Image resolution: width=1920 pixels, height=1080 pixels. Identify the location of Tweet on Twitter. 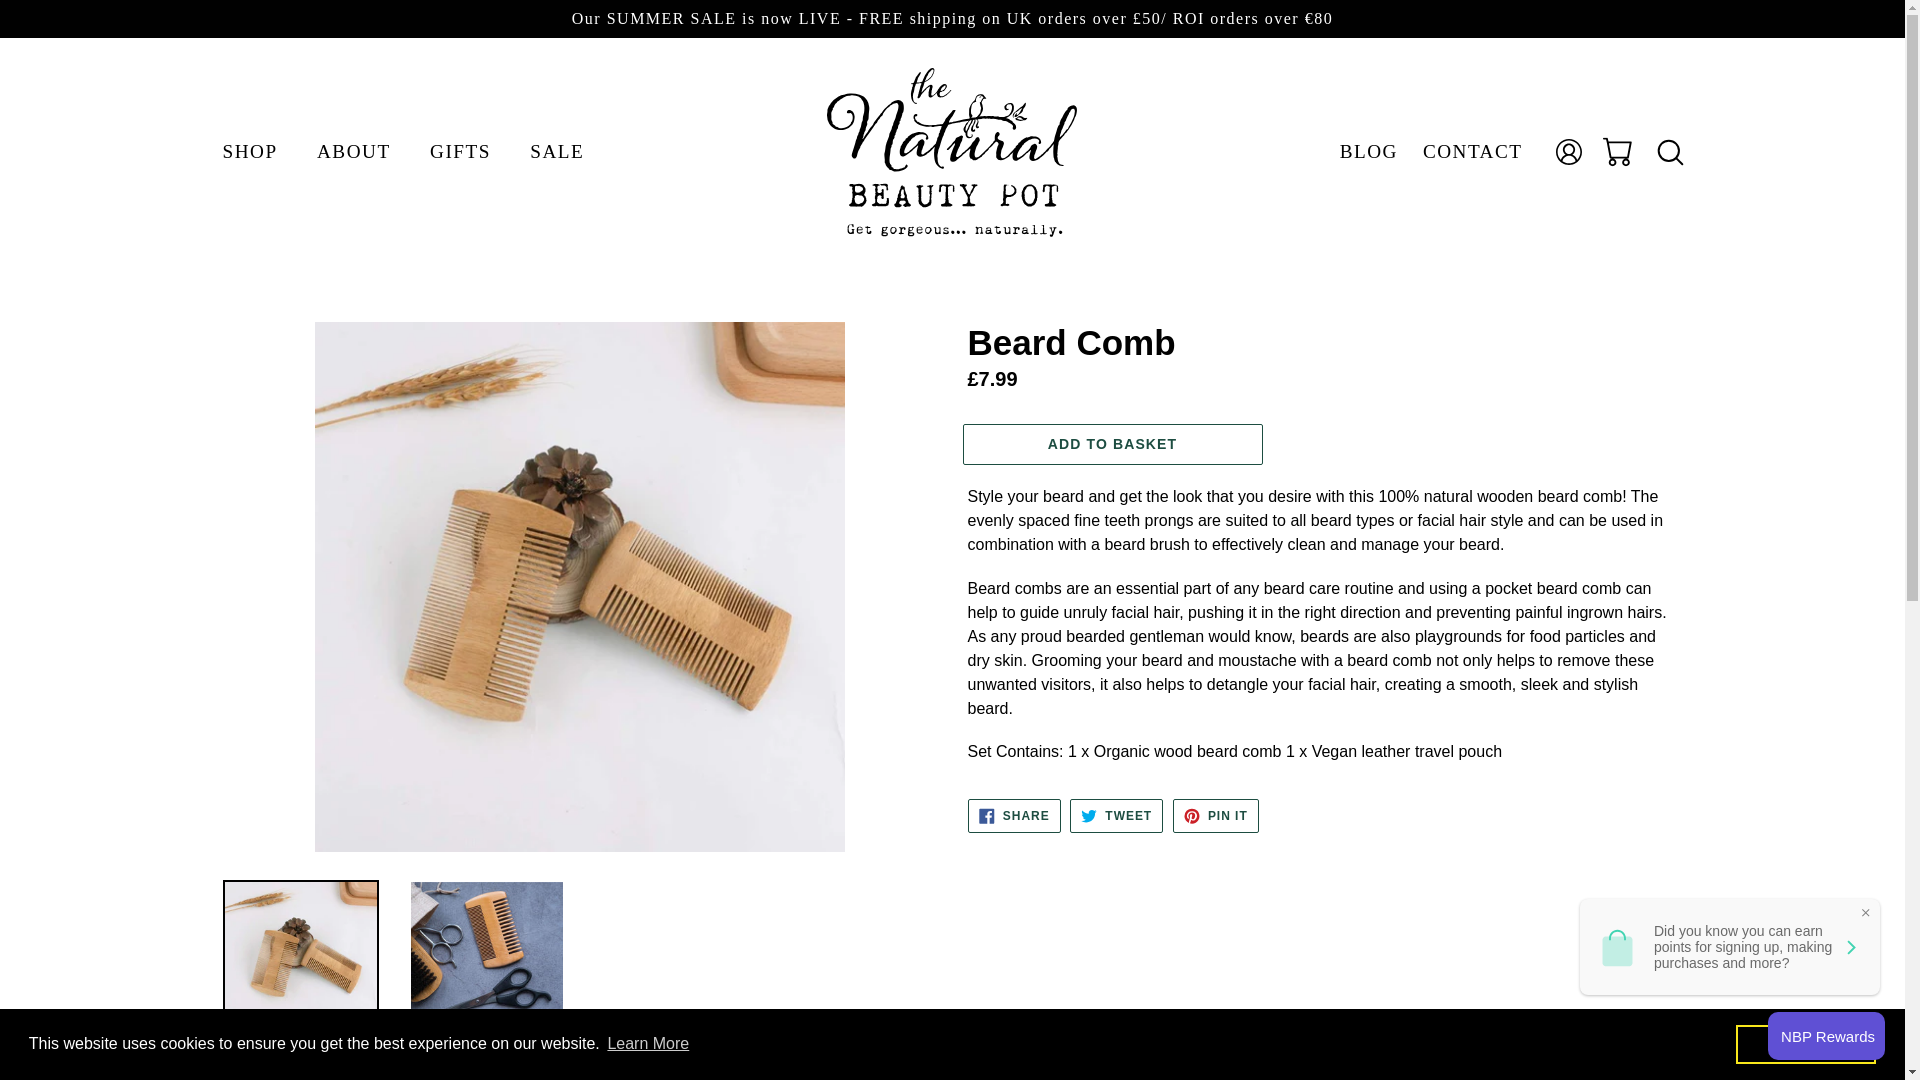
(1116, 816).